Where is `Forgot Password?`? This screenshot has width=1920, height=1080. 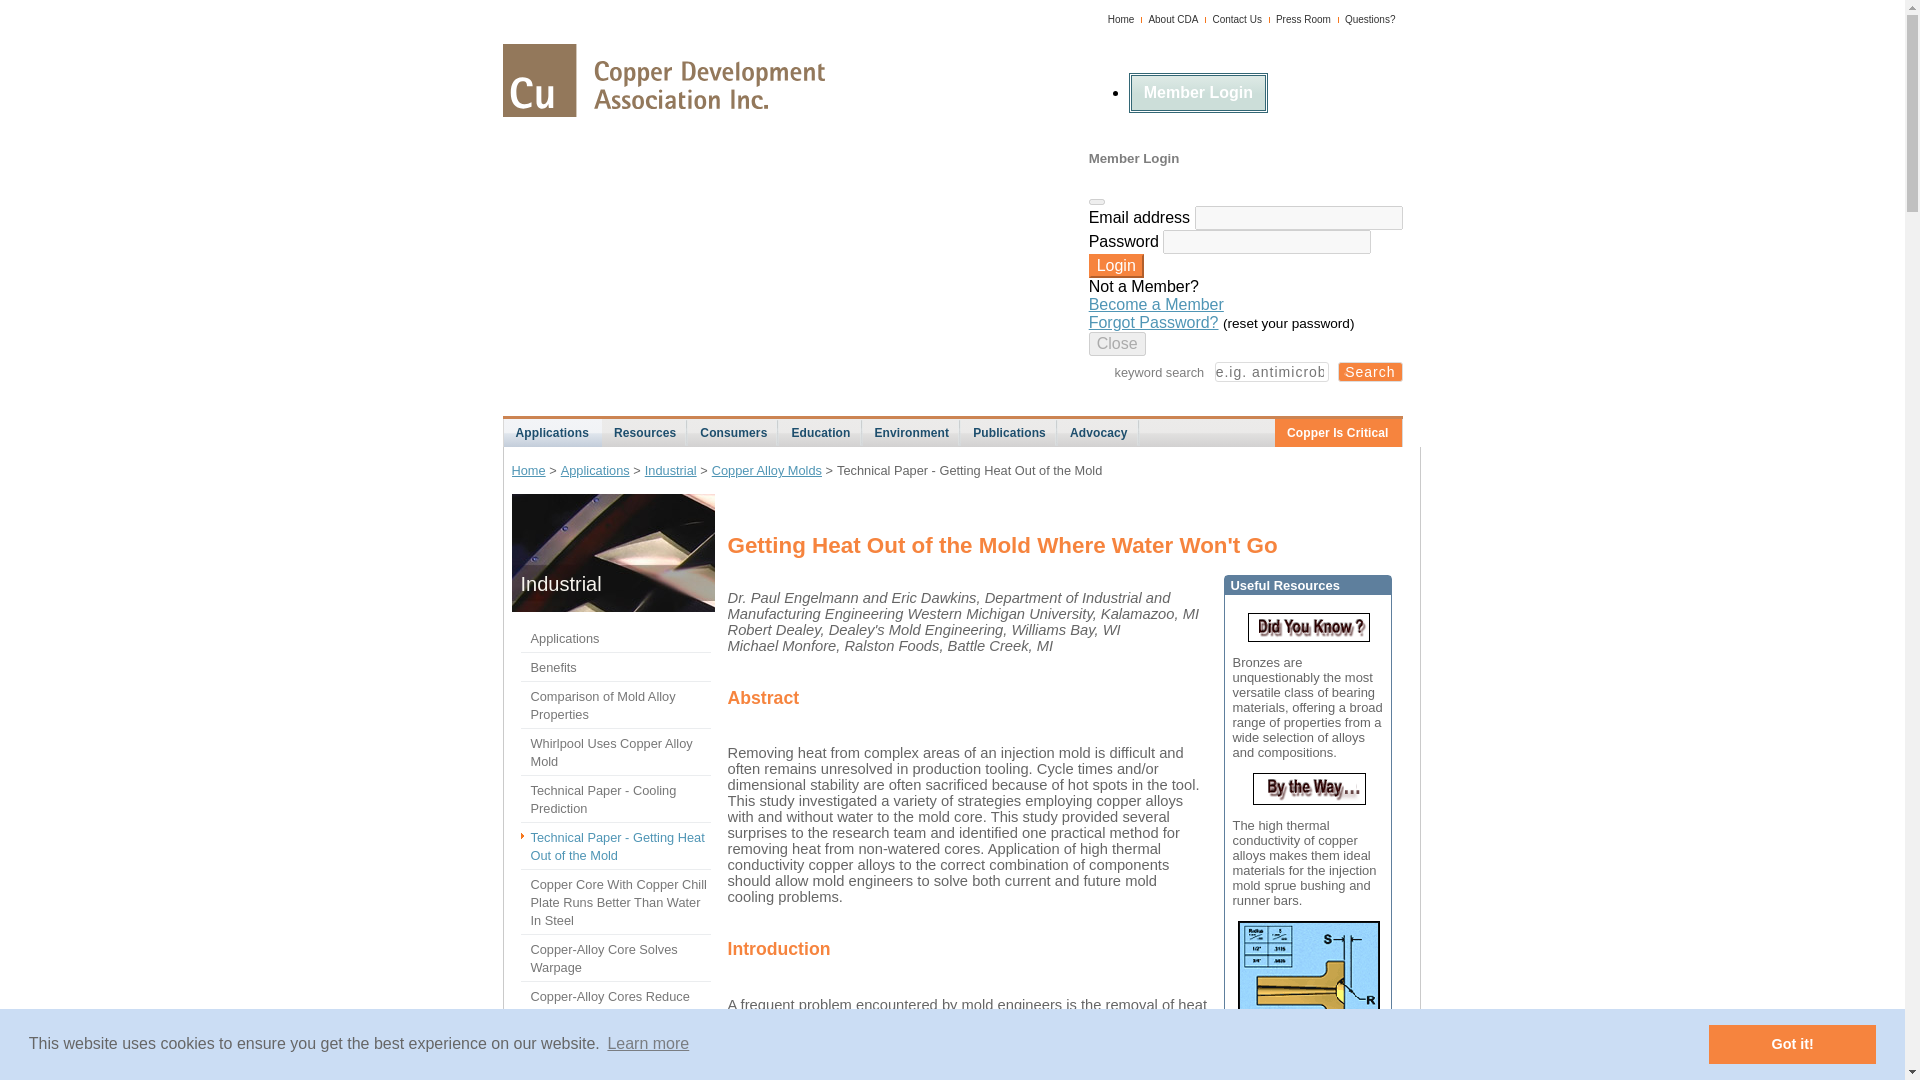
Forgot Password? is located at coordinates (1154, 322).